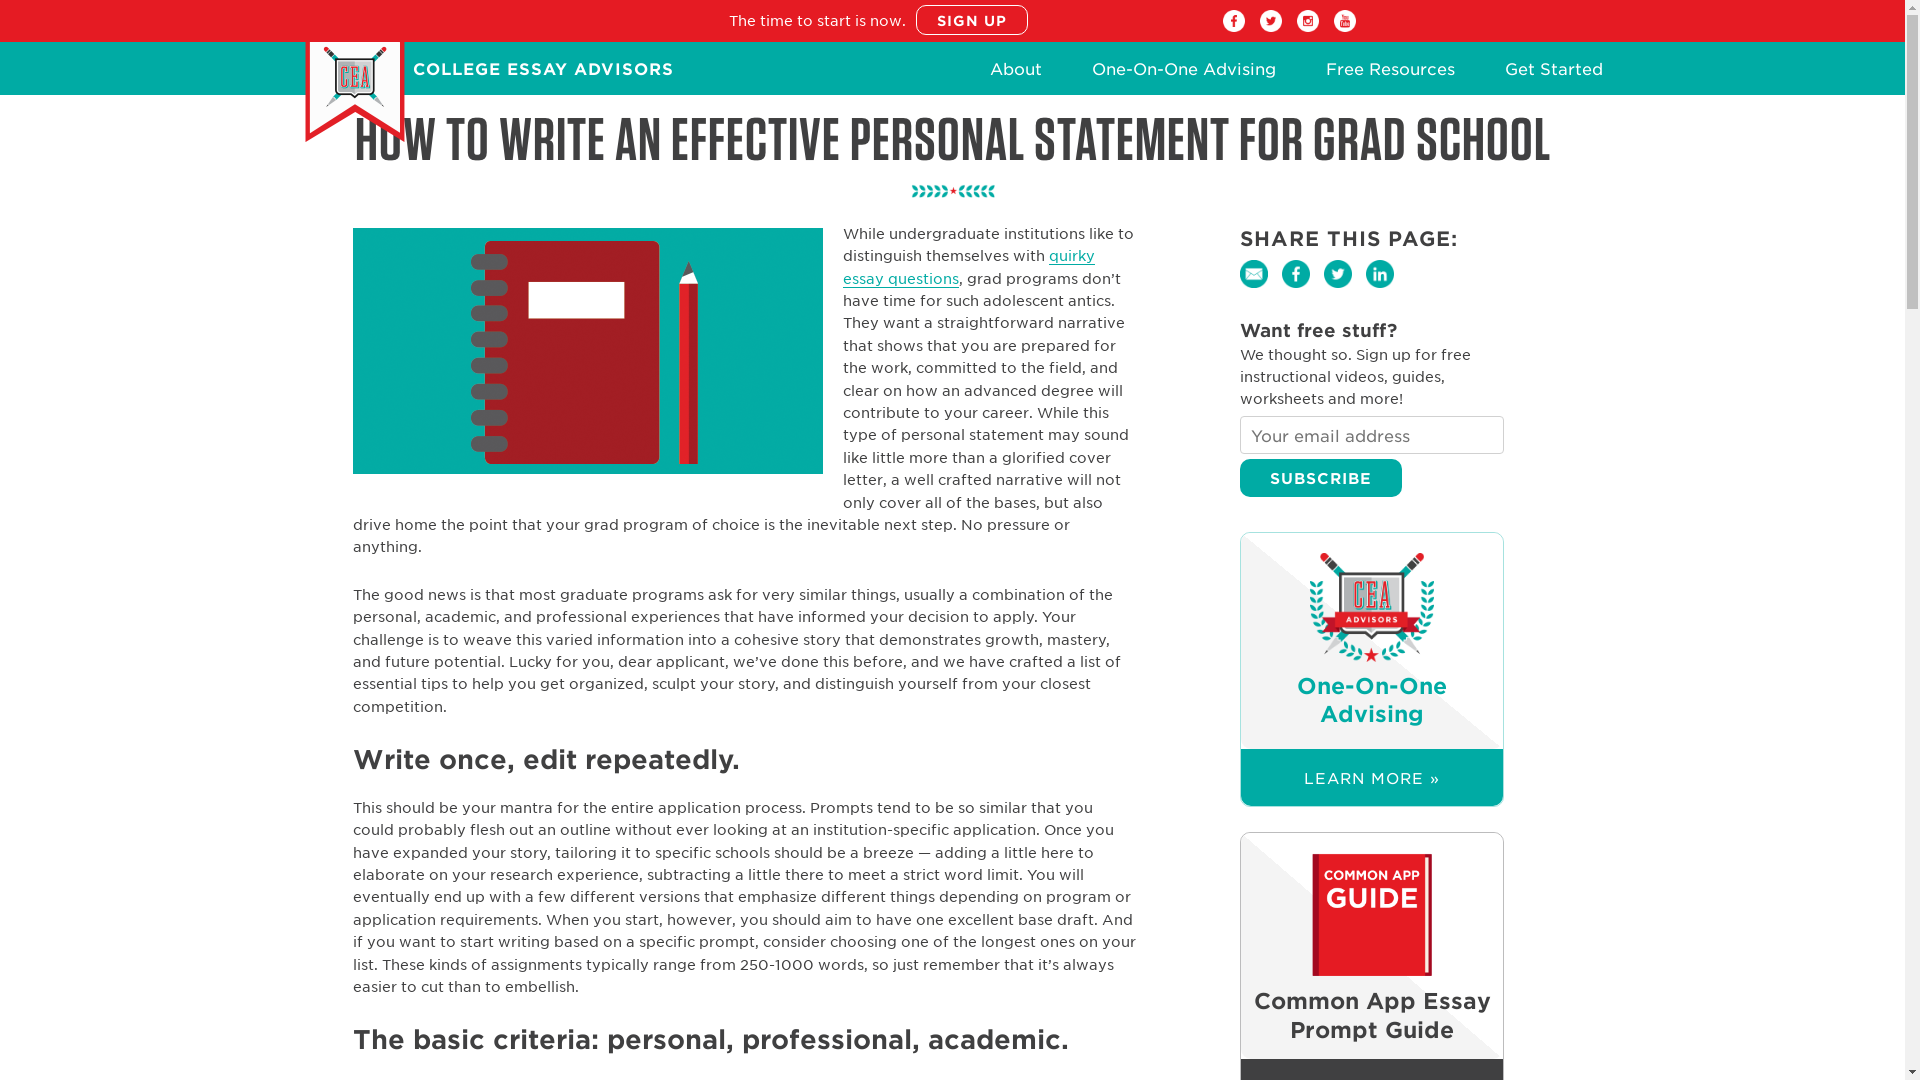  I want to click on Subscribe, so click(1320, 478).